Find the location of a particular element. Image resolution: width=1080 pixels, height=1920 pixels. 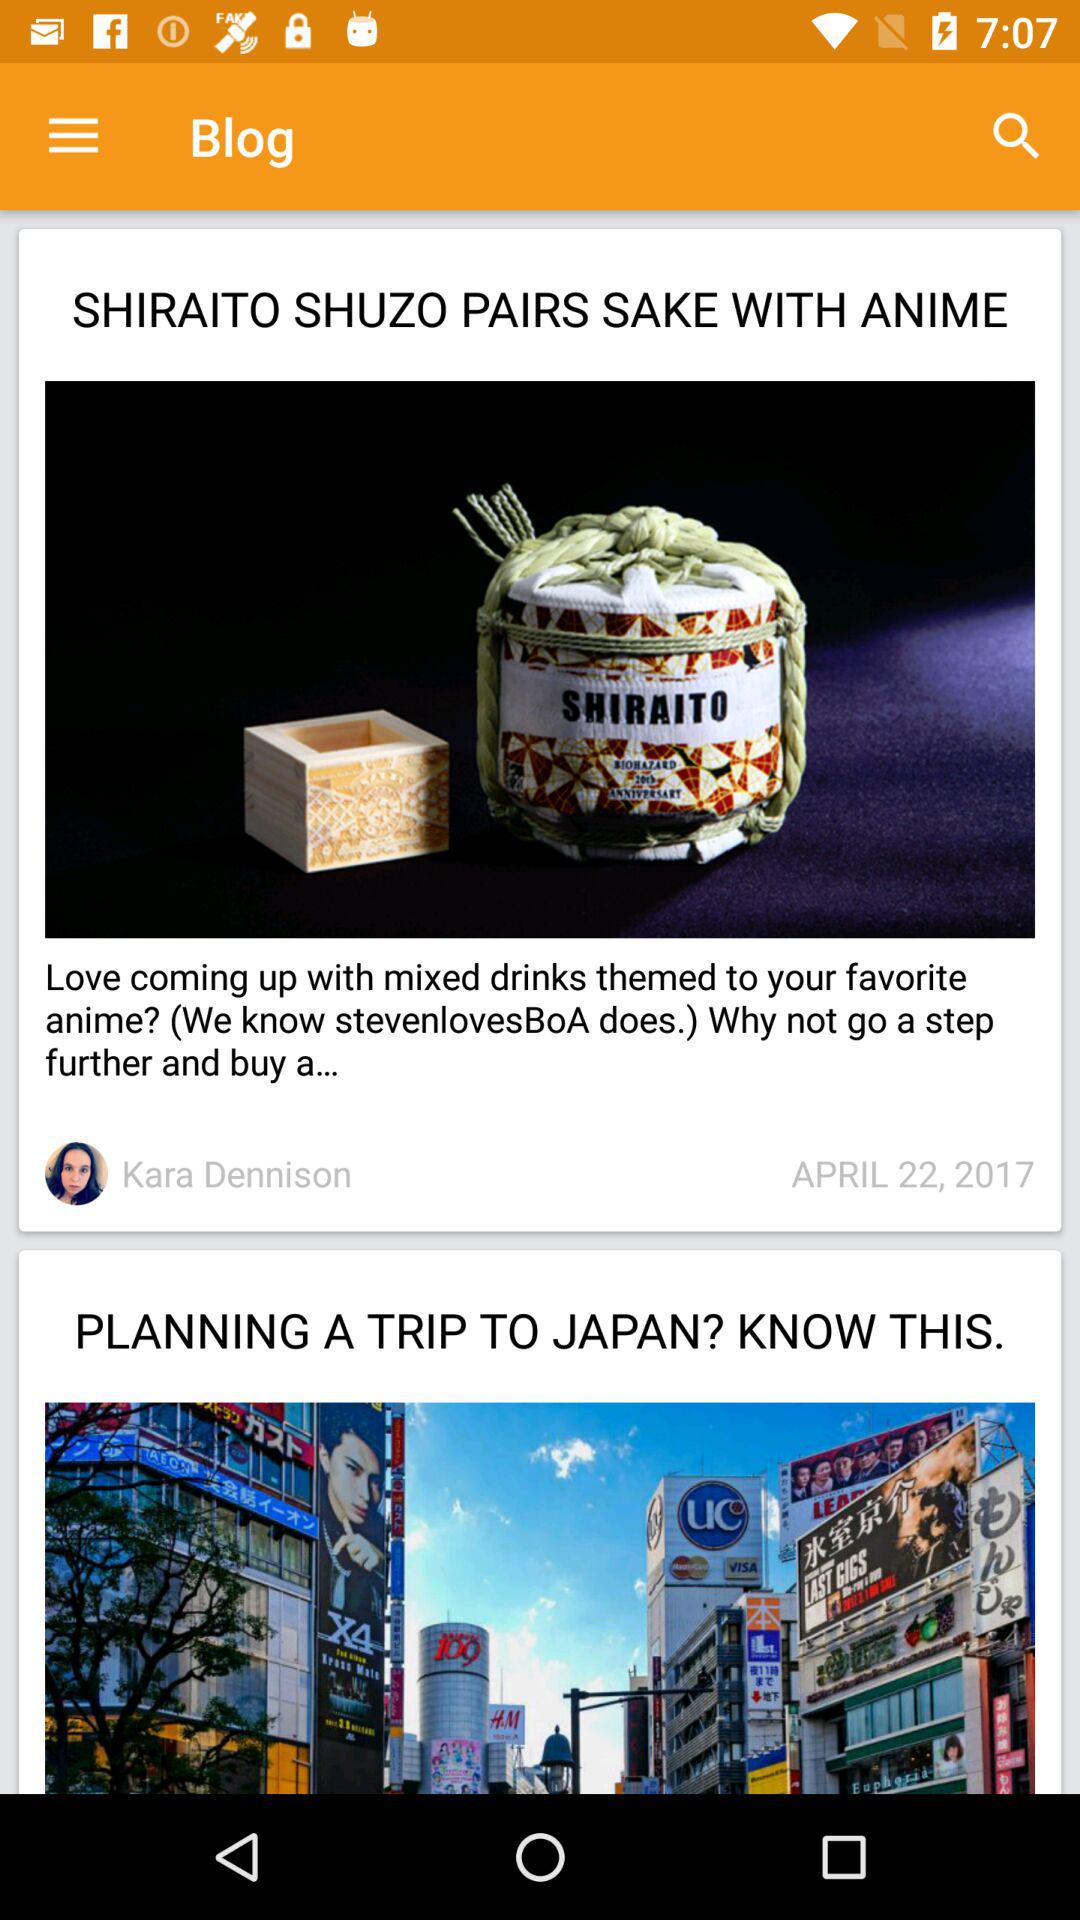

tap the icon to the right of the blog app is located at coordinates (1016, 136).